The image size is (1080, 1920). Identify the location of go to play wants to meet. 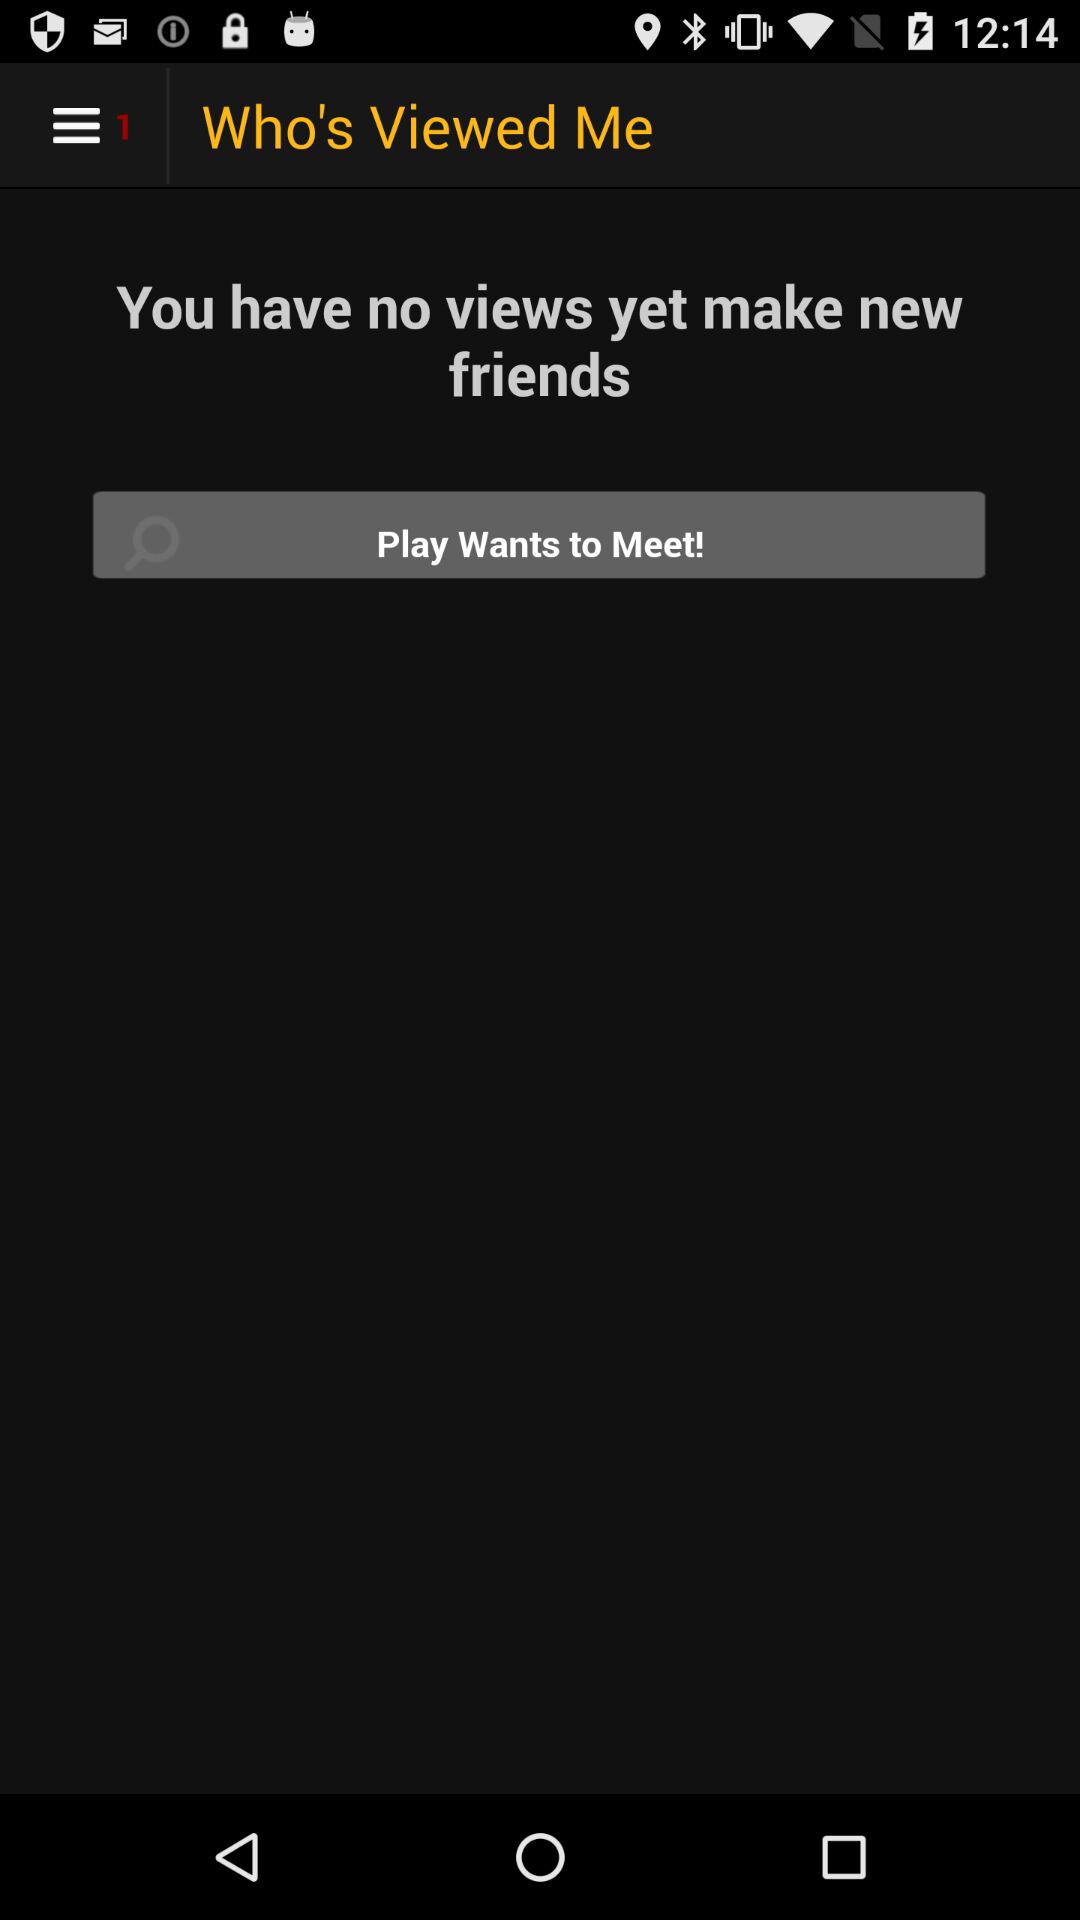
(540, 542).